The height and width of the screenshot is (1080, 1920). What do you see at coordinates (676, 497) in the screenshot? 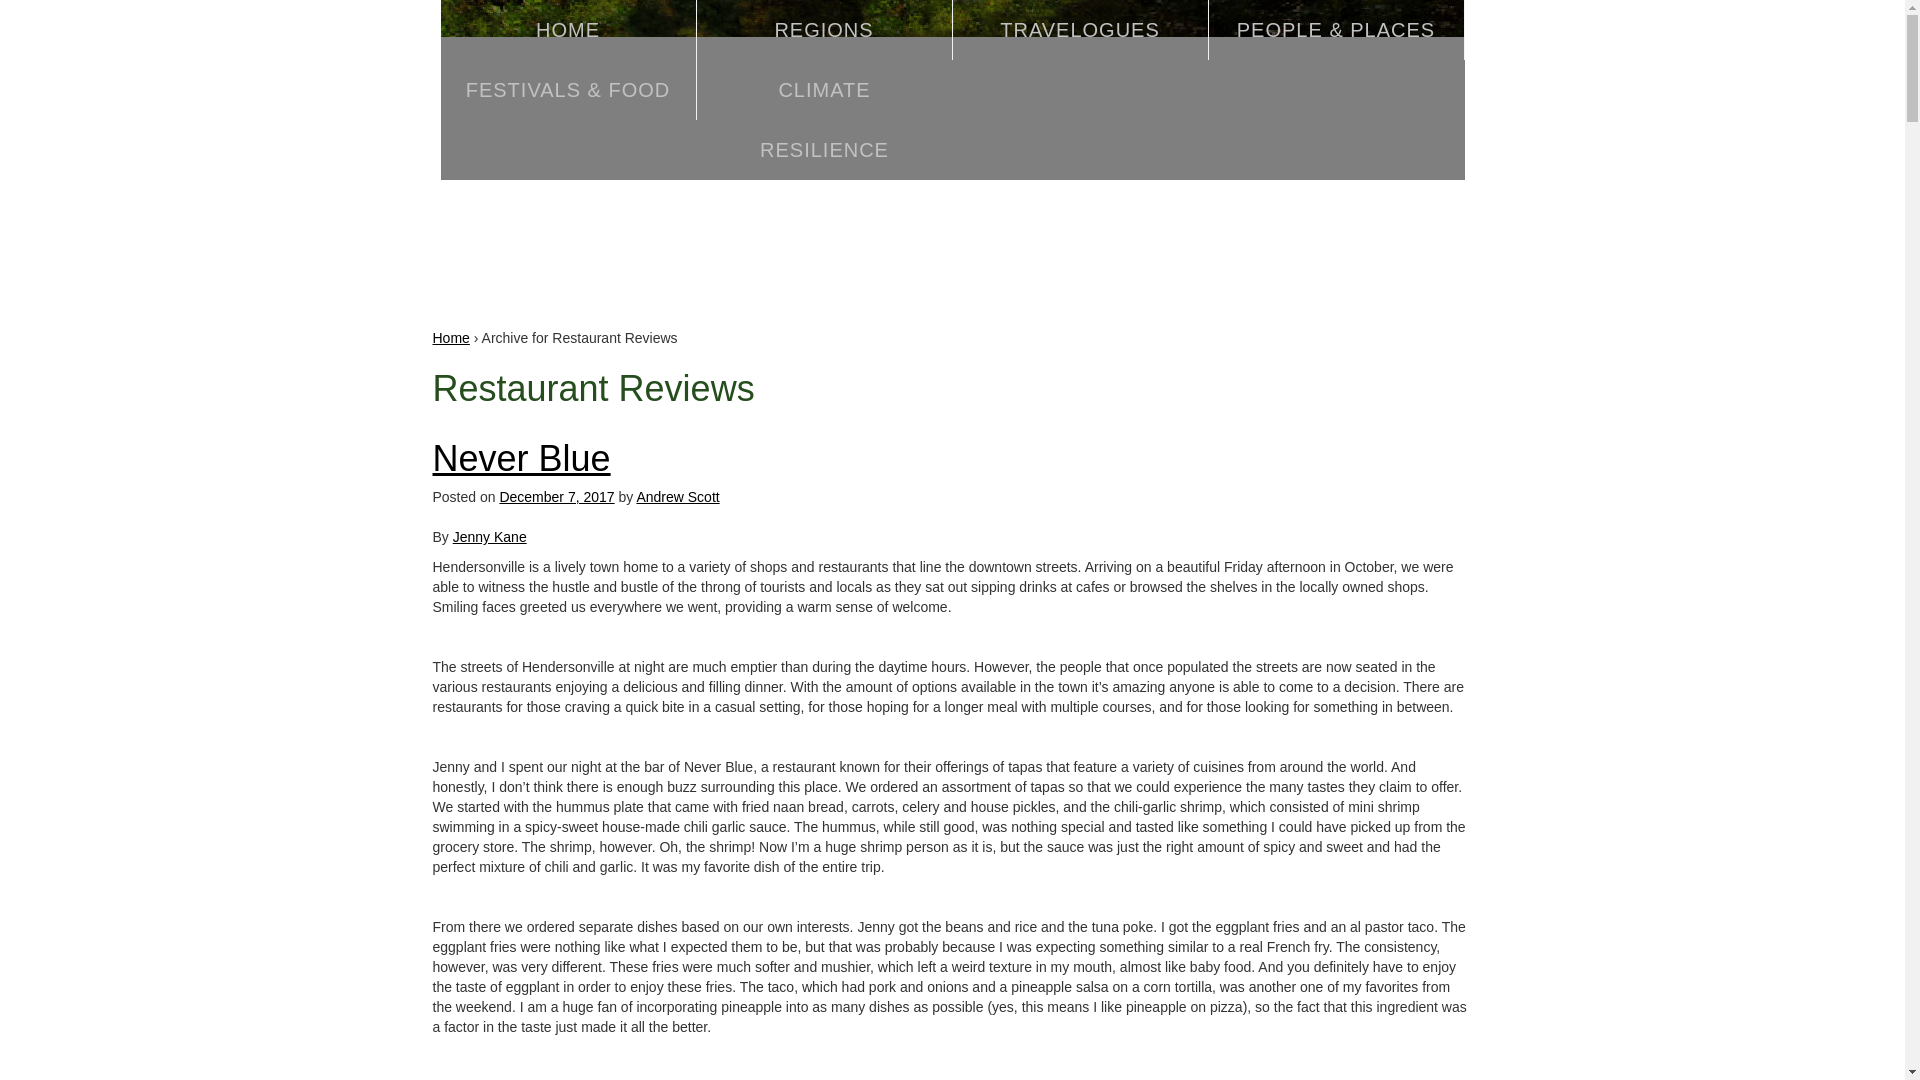
I see `Andrew Scott` at bounding box center [676, 497].